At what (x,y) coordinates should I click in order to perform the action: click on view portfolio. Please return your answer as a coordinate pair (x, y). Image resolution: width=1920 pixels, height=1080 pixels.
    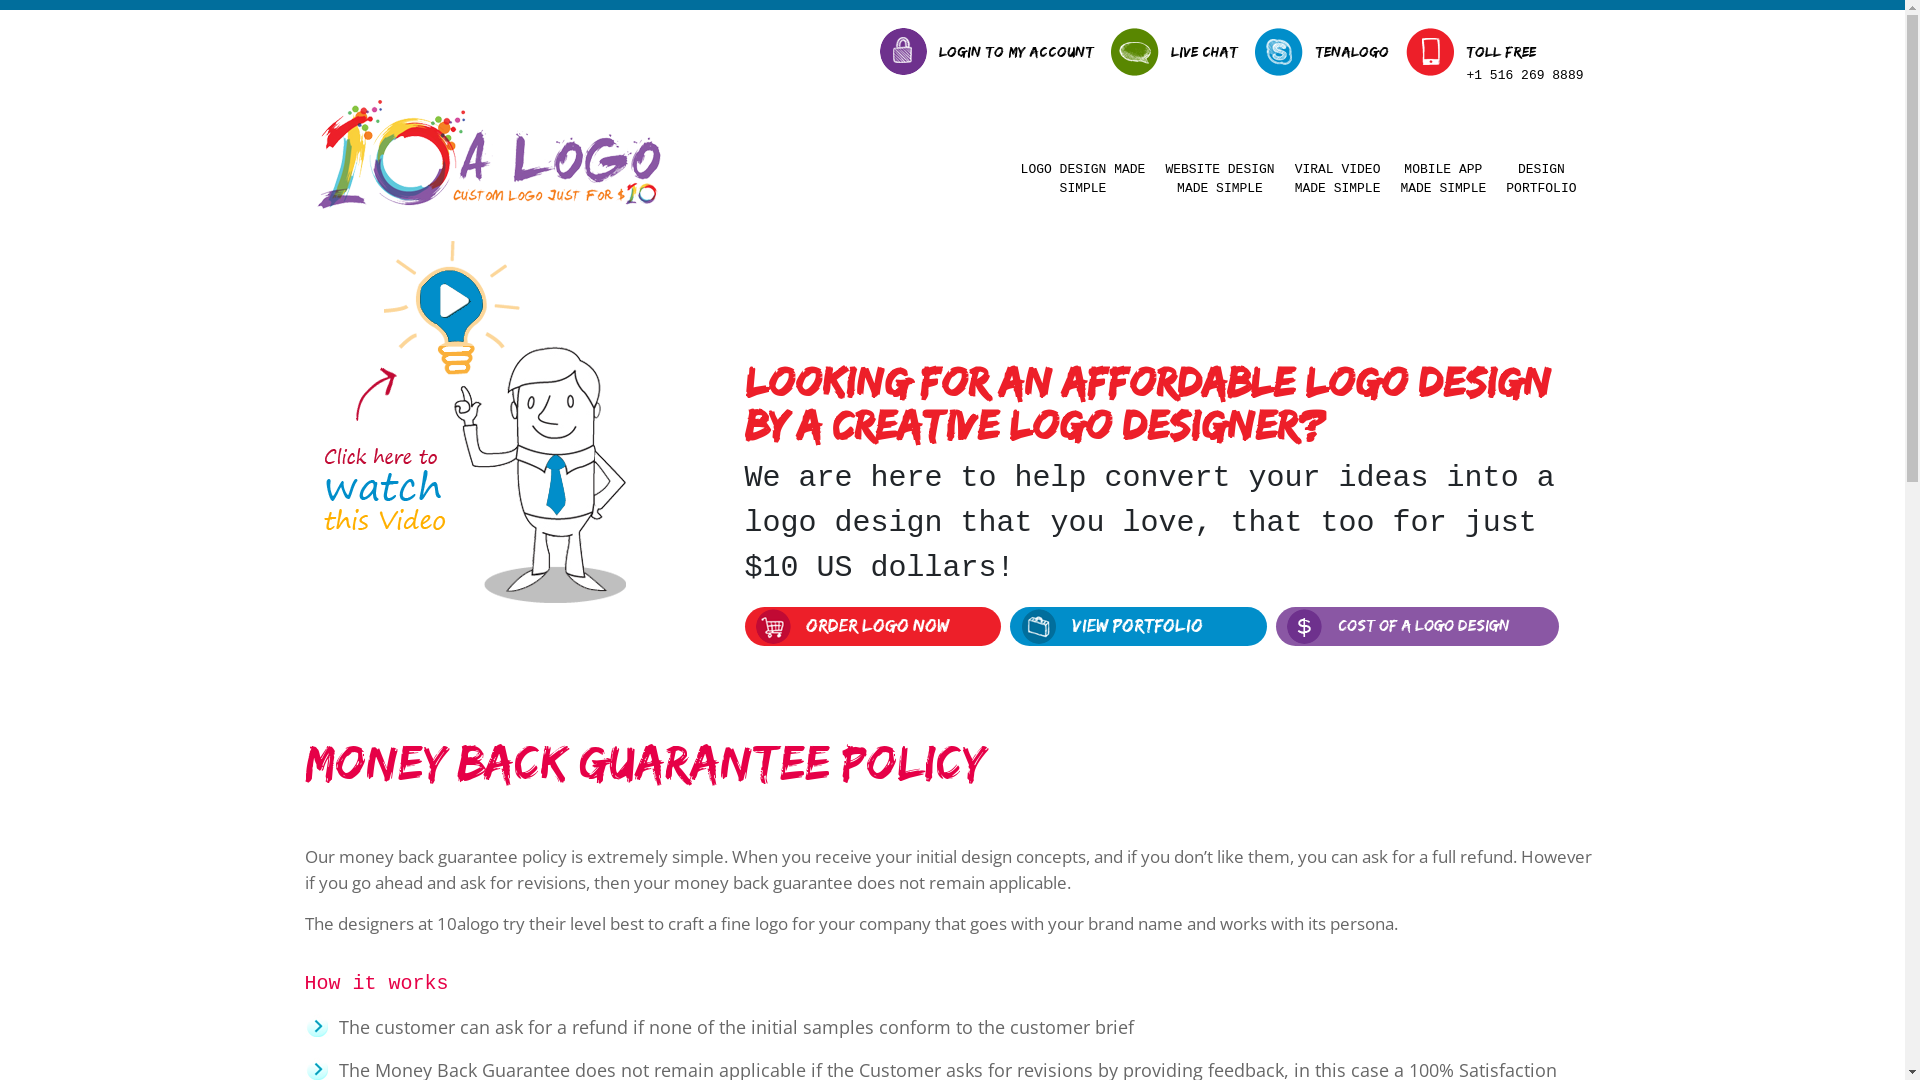
    Looking at the image, I should click on (1138, 626).